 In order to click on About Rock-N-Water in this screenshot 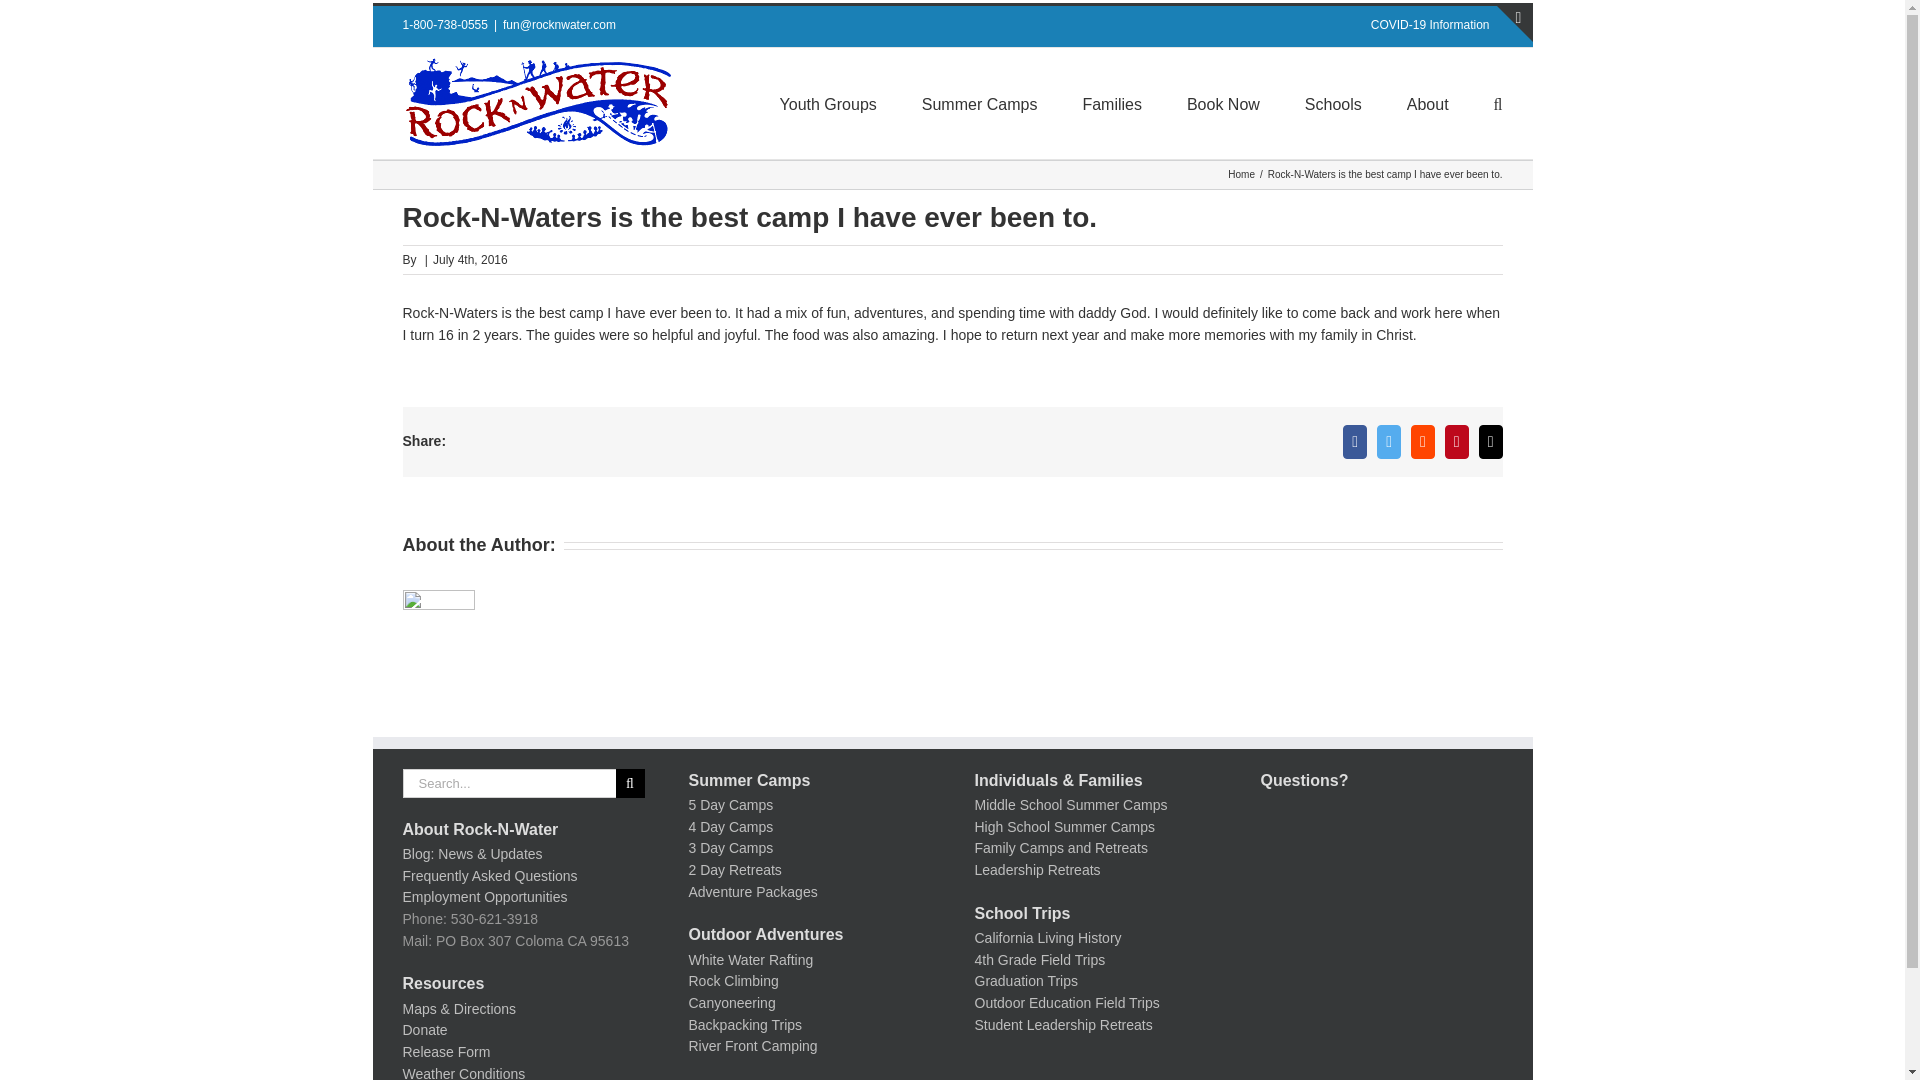, I will do `click(480, 829)`.